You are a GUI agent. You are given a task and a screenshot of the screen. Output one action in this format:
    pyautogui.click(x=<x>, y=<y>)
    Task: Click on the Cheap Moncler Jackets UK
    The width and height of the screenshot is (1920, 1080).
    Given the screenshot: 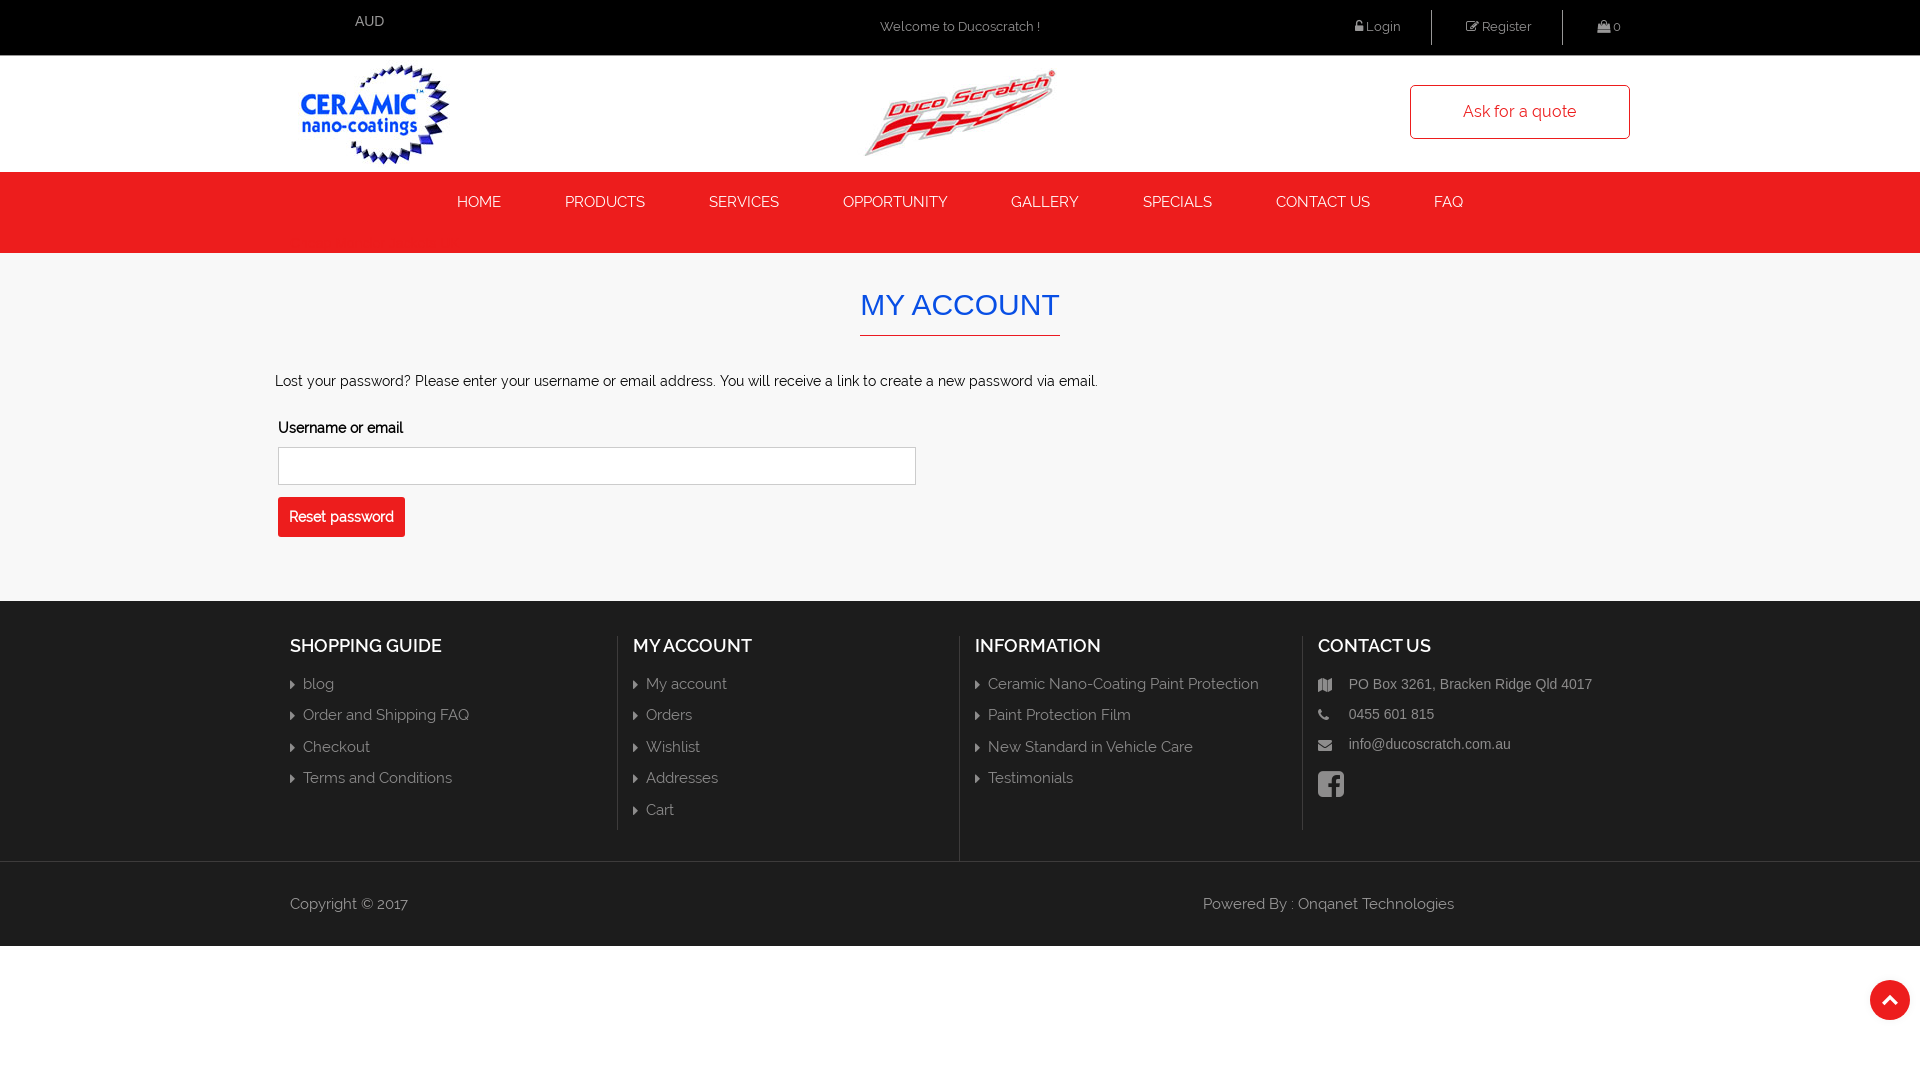 What is the action you would take?
    pyautogui.click(x=375, y=243)
    